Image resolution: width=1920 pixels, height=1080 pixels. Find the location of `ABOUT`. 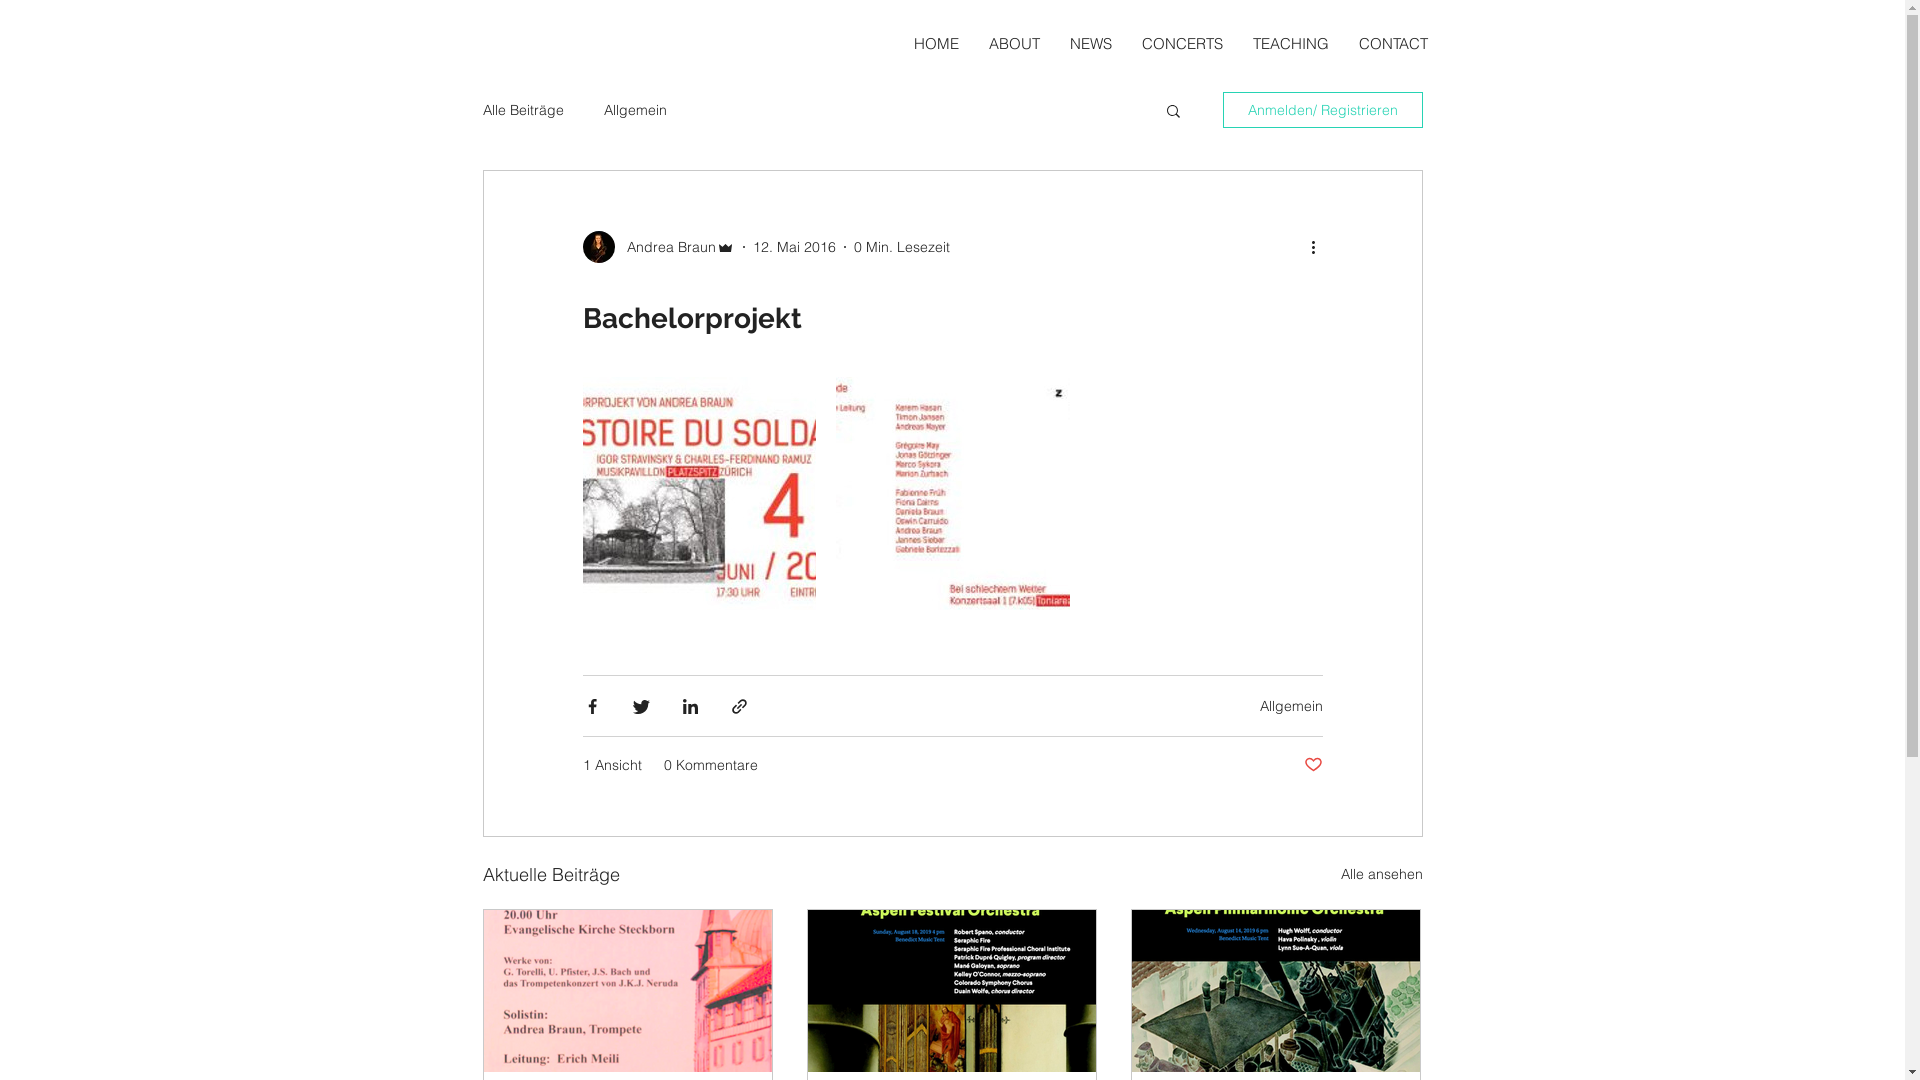

ABOUT is located at coordinates (1014, 44).